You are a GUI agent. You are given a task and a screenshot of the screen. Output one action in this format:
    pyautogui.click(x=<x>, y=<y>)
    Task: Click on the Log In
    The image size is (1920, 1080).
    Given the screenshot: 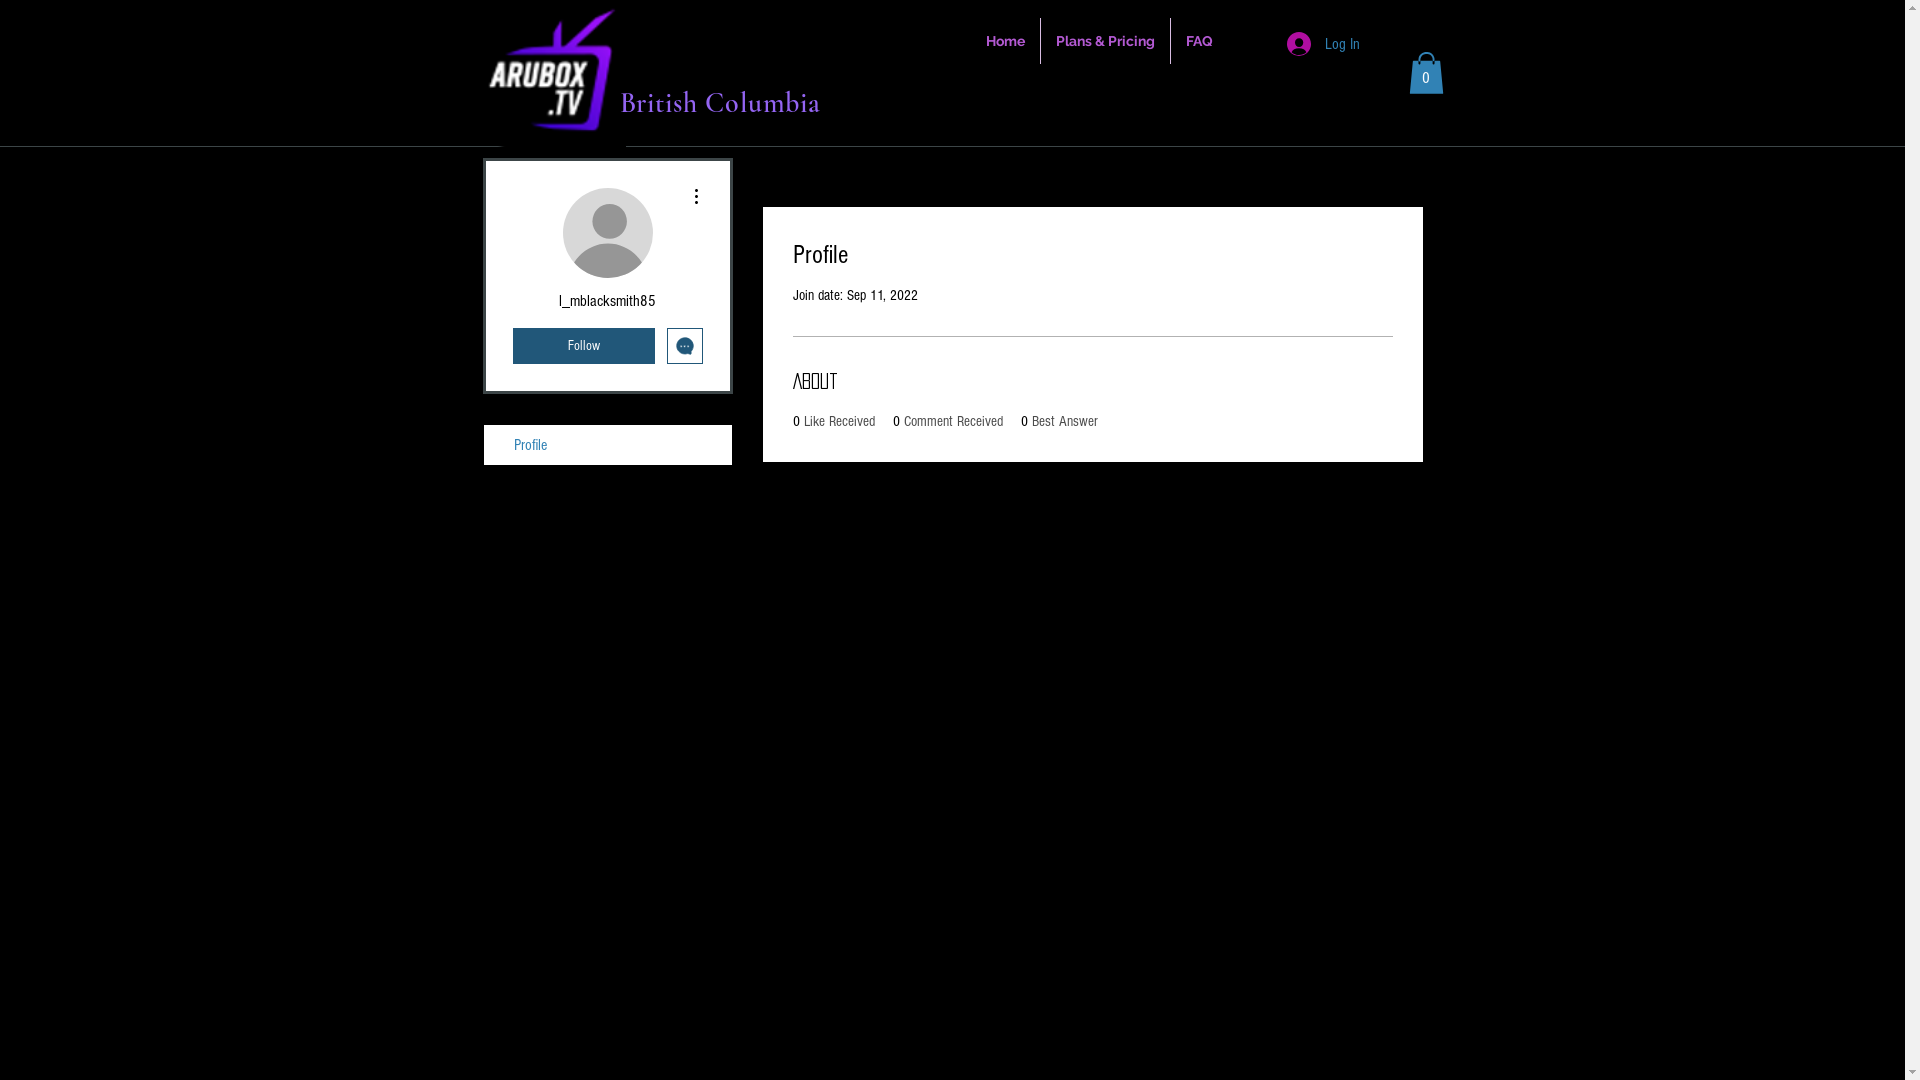 What is the action you would take?
    pyautogui.click(x=1322, y=44)
    